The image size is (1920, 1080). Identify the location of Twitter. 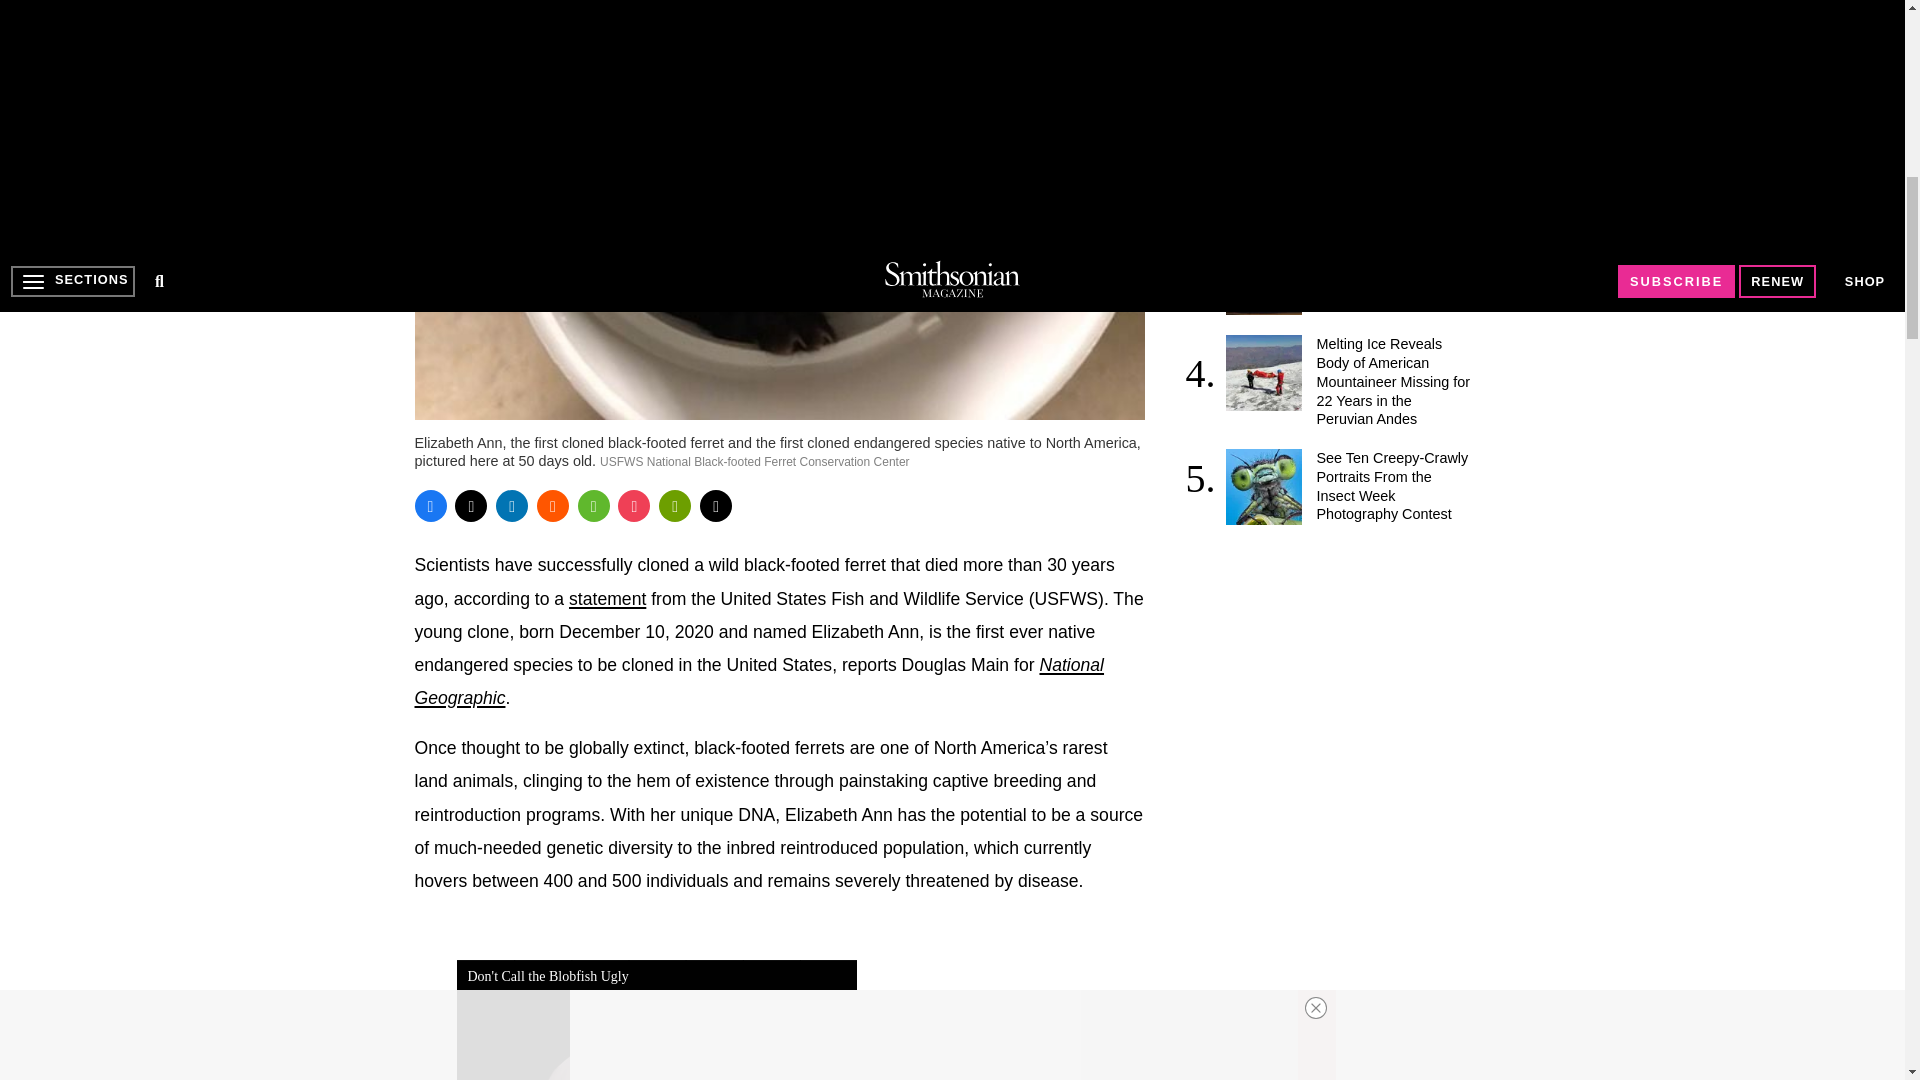
(471, 506).